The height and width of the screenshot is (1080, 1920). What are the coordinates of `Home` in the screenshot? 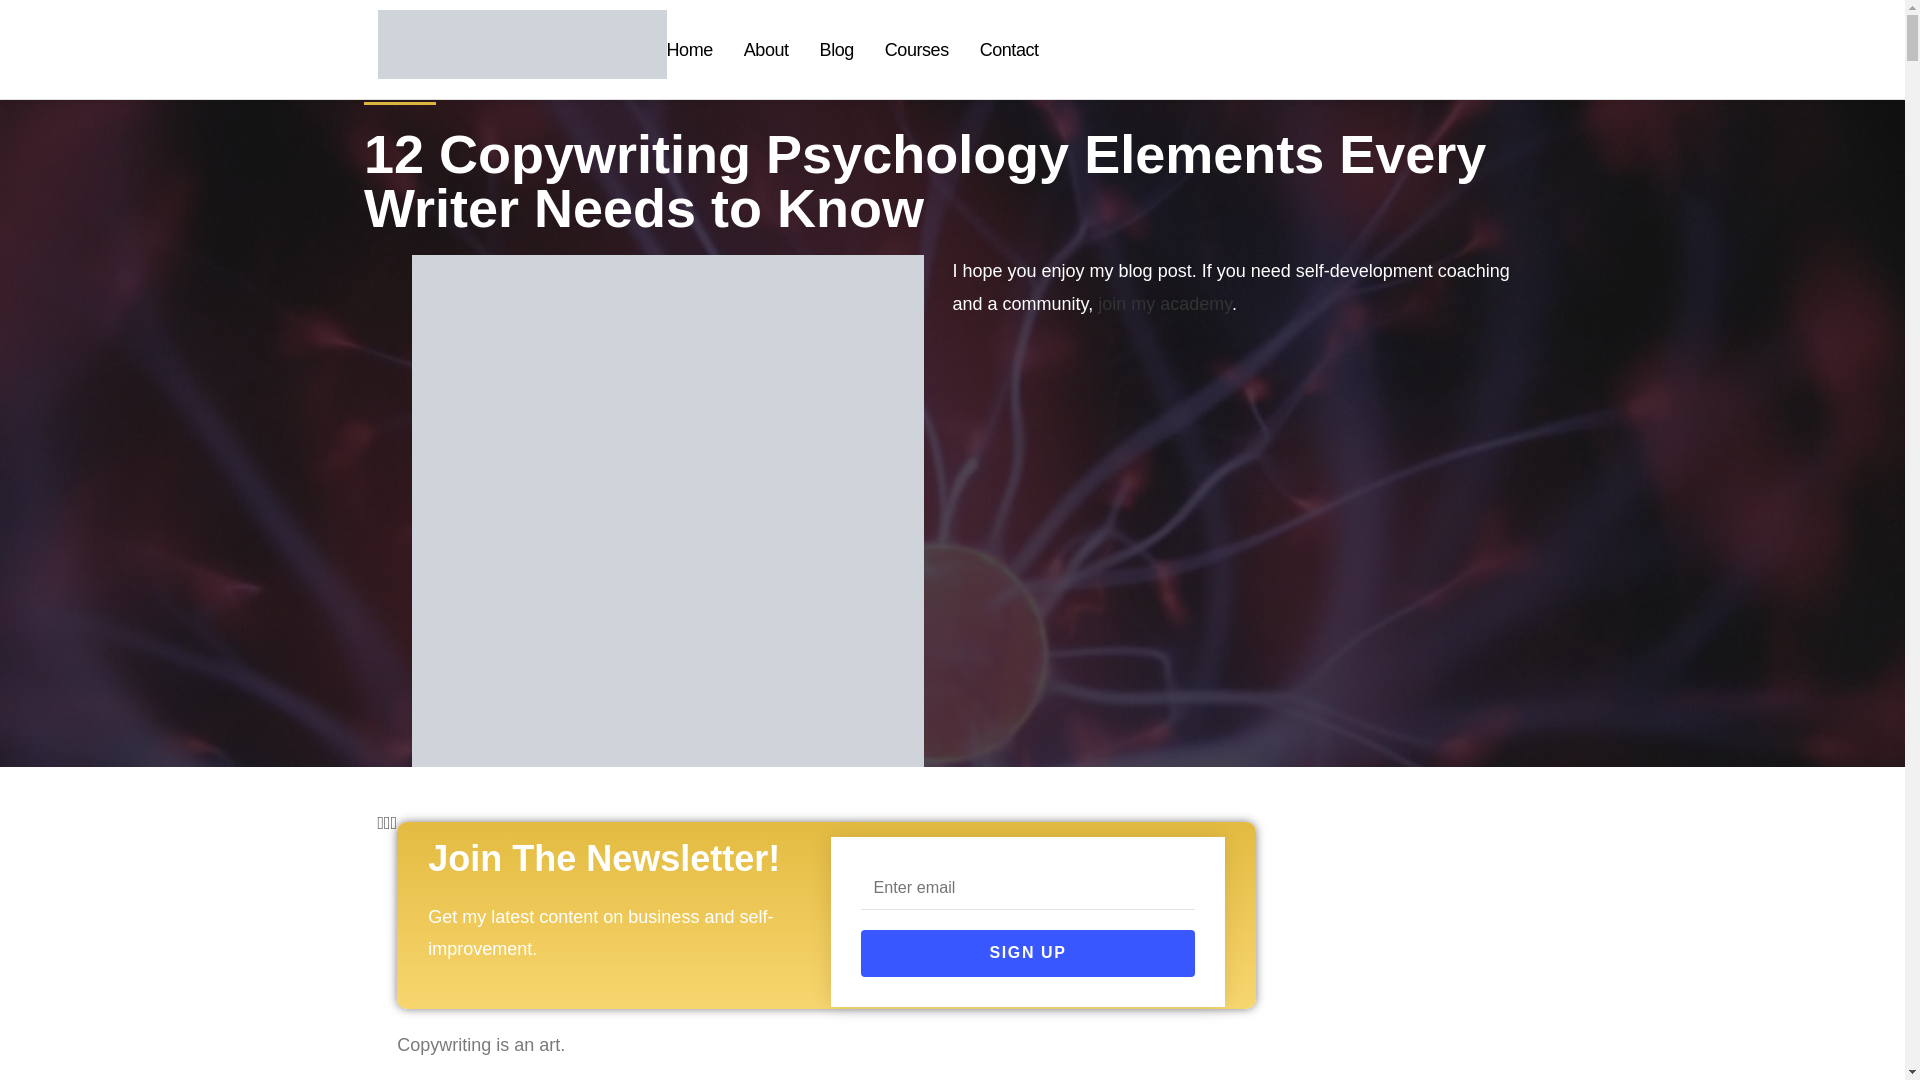 It's located at (689, 49).